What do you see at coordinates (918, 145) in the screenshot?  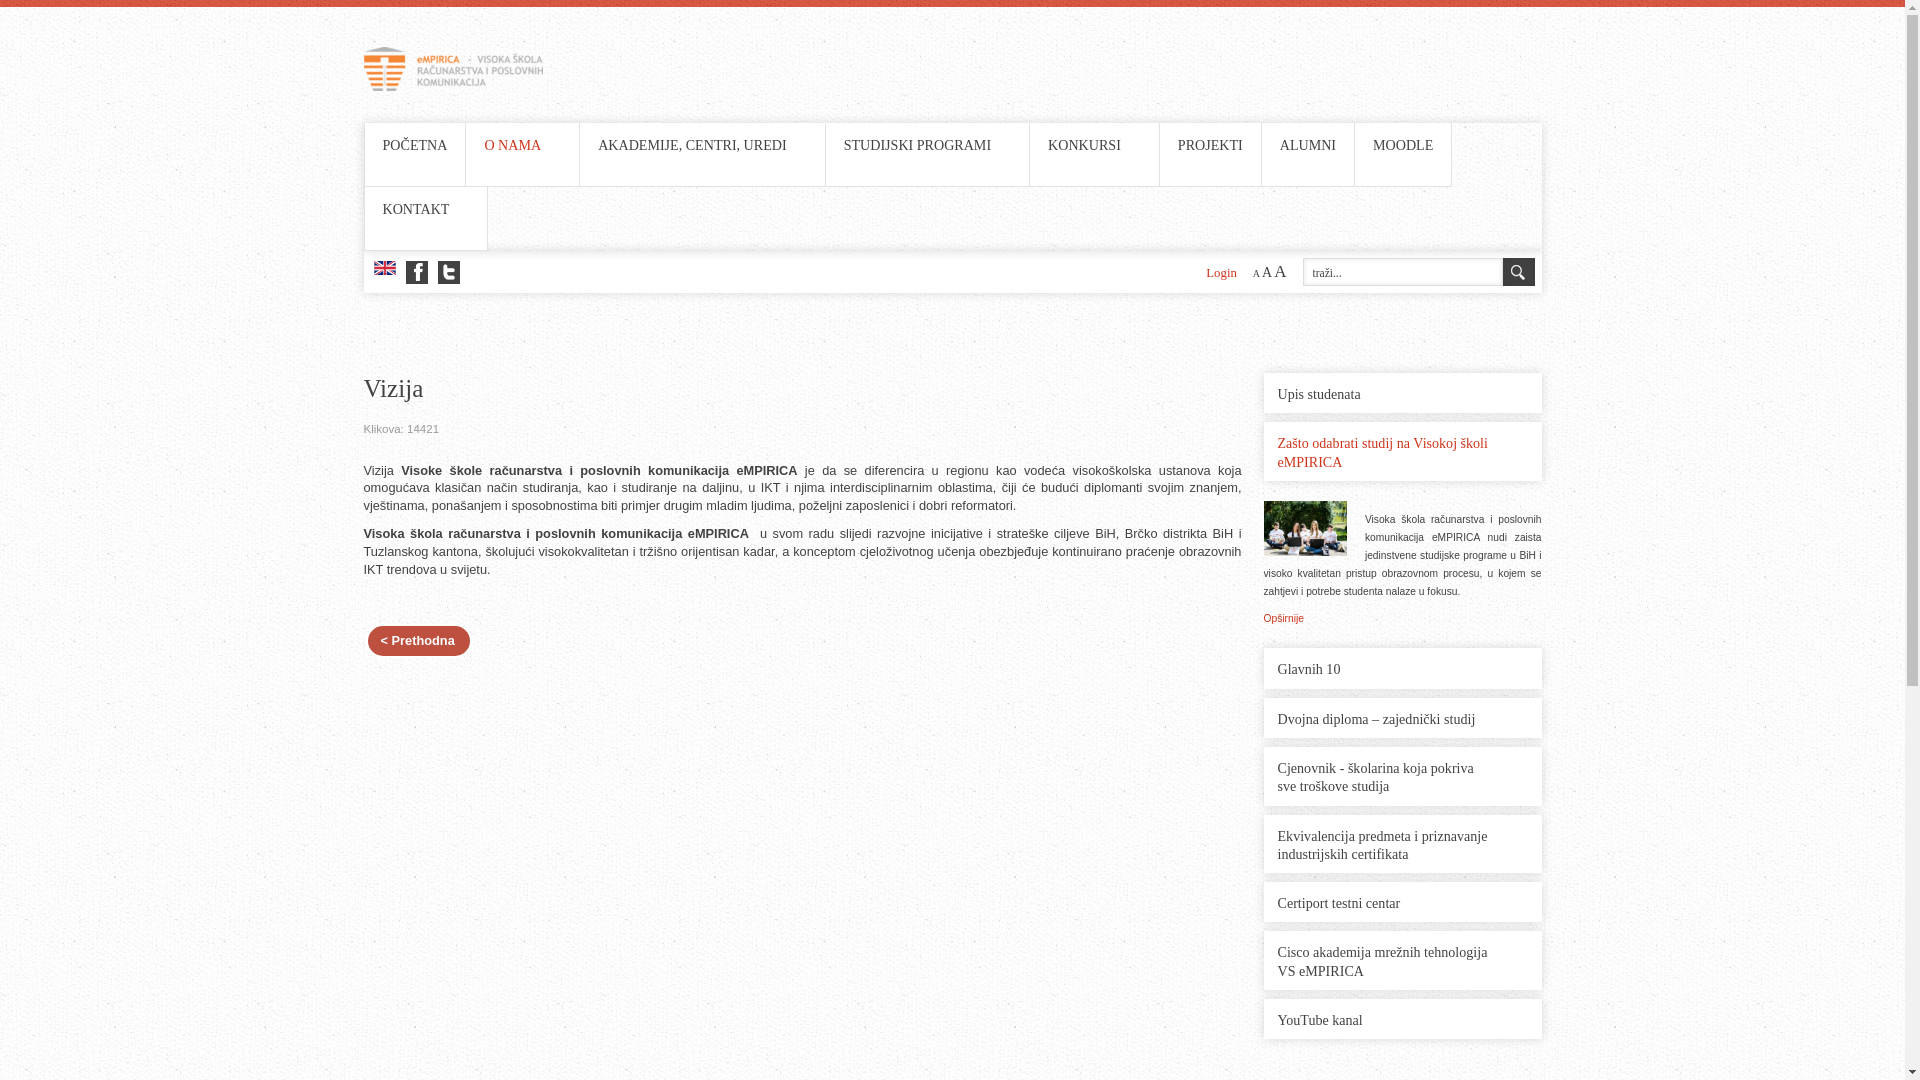 I see `STUDIJSKI PROGRAMI` at bounding box center [918, 145].